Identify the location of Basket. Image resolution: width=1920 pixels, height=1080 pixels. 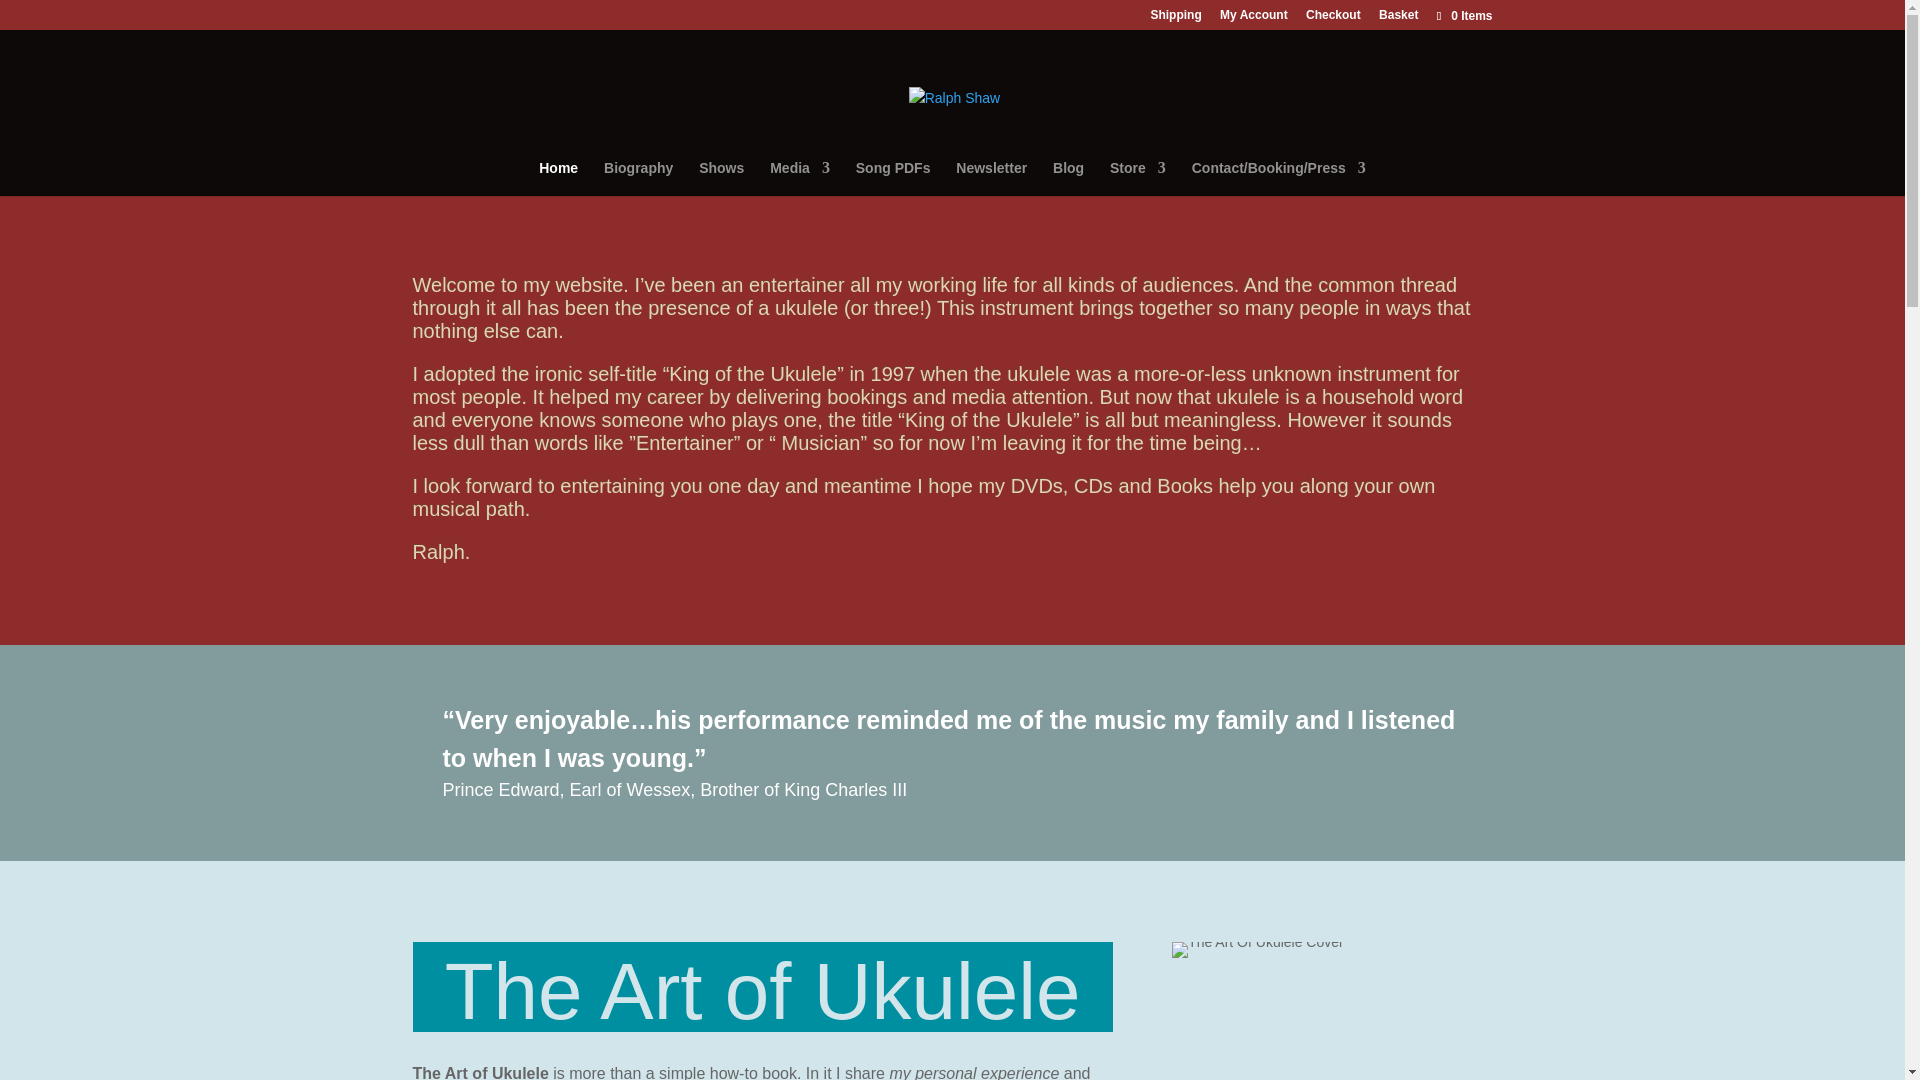
(1398, 19).